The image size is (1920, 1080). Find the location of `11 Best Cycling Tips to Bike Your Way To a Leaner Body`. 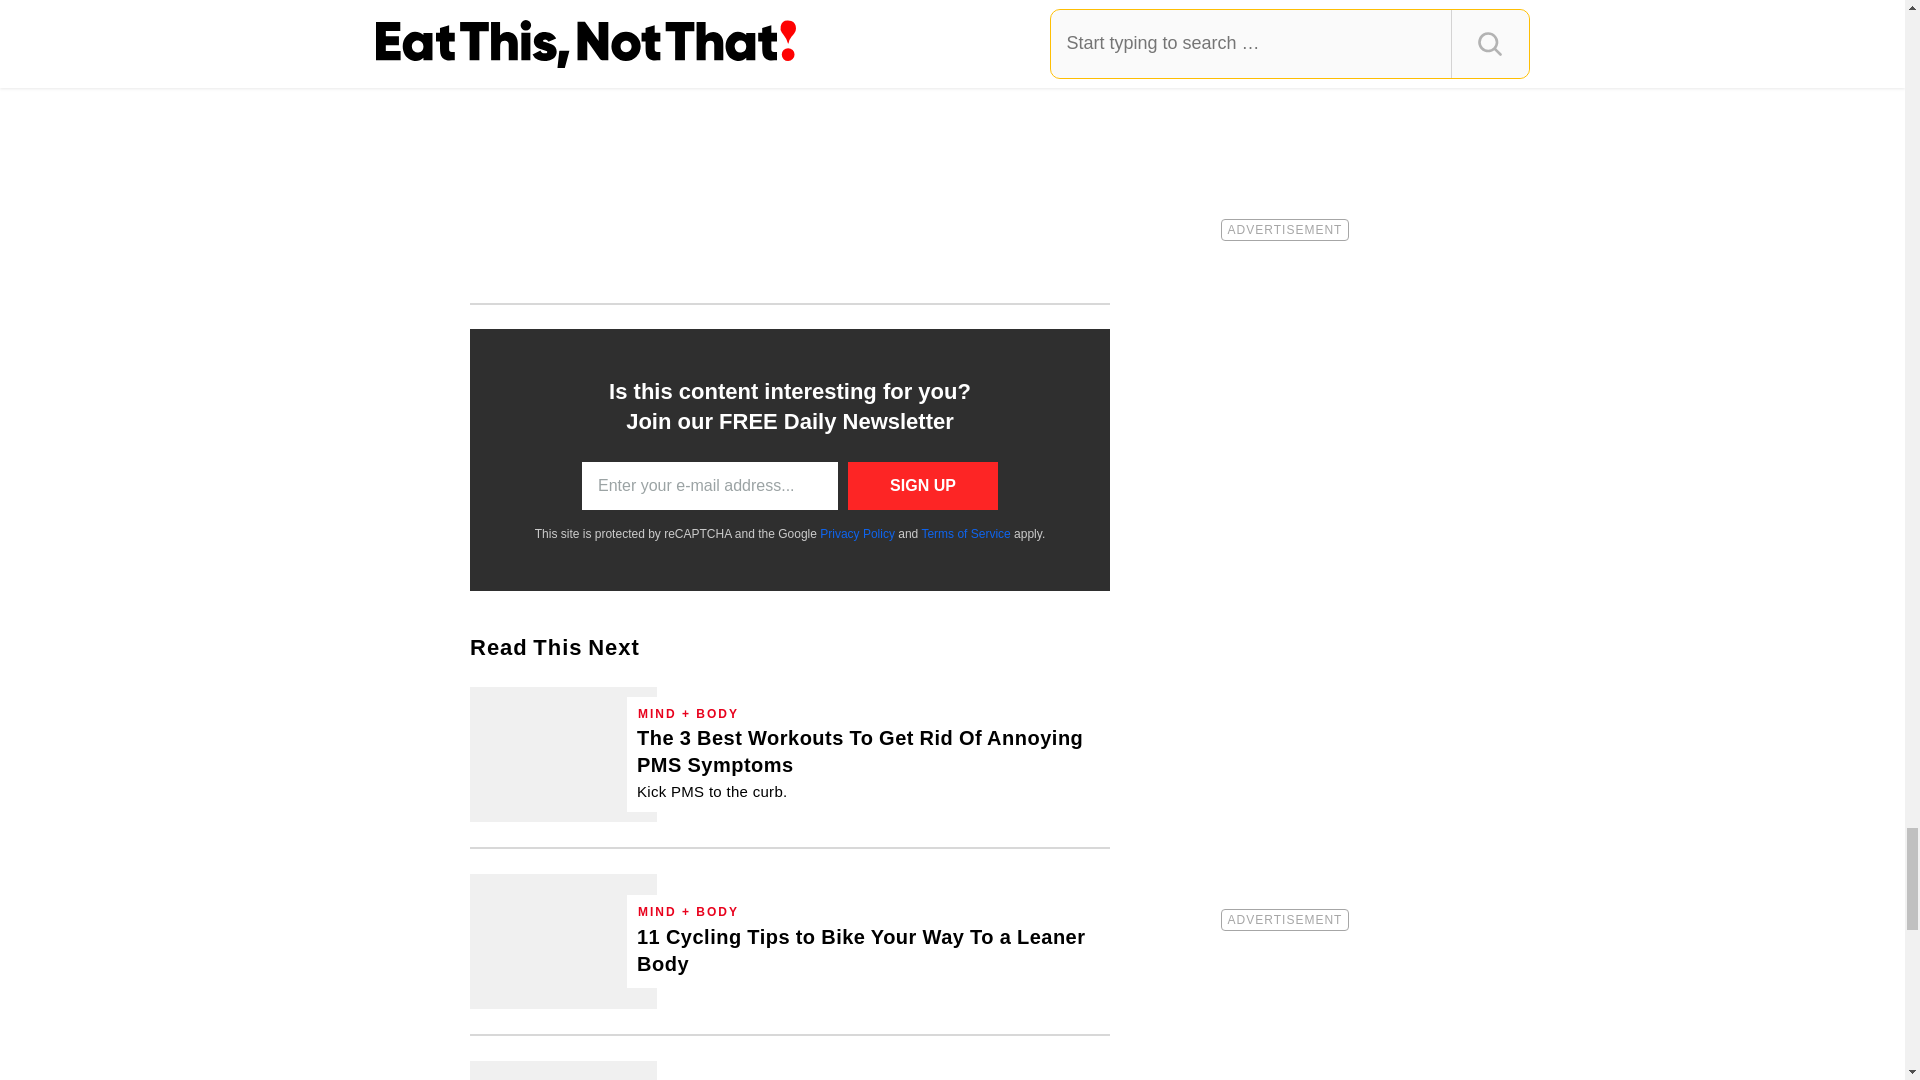

11 Best Cycling Tips to Bike Your Way To a Leaner Body is located at coordinates (563, 940).